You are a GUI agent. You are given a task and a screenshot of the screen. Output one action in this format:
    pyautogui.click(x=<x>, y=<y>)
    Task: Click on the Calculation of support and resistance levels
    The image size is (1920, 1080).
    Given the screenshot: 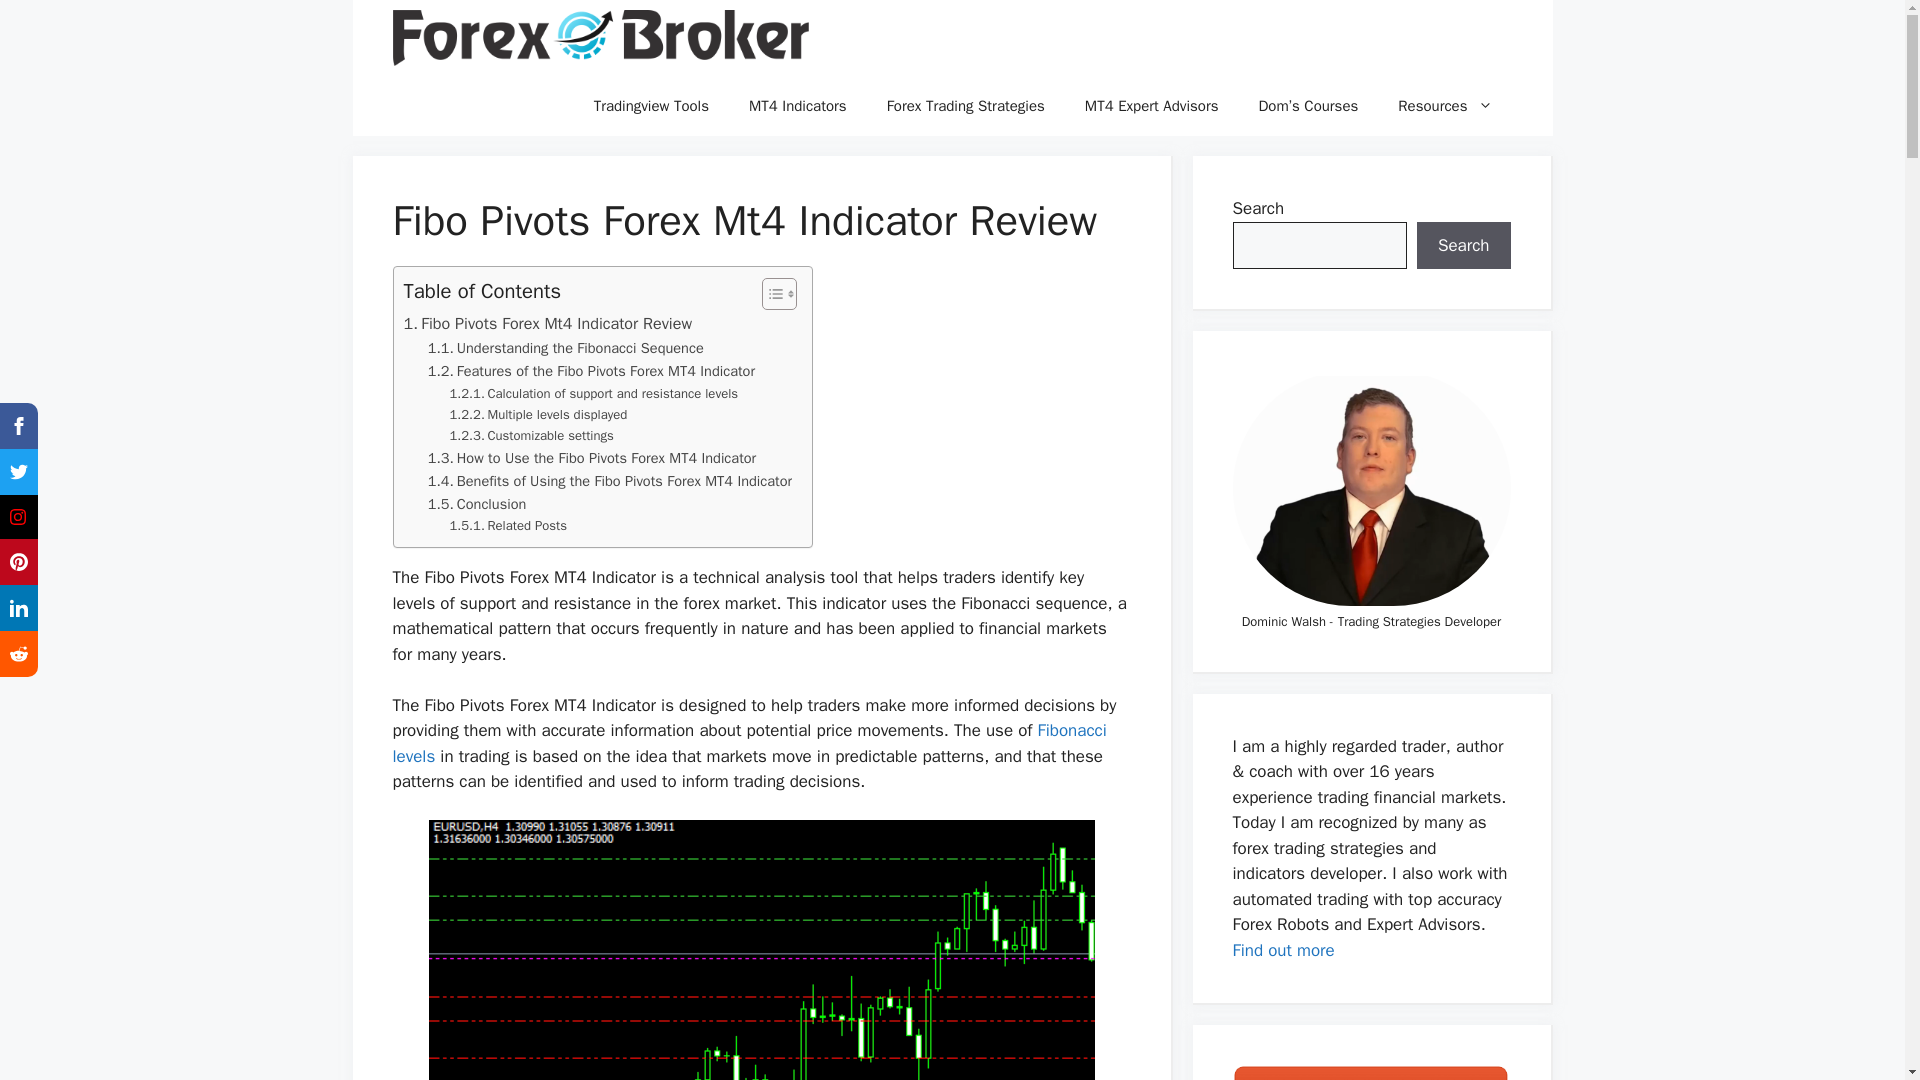 What is the action you would take?
    pyautogui.click(x=594, y=394)
    